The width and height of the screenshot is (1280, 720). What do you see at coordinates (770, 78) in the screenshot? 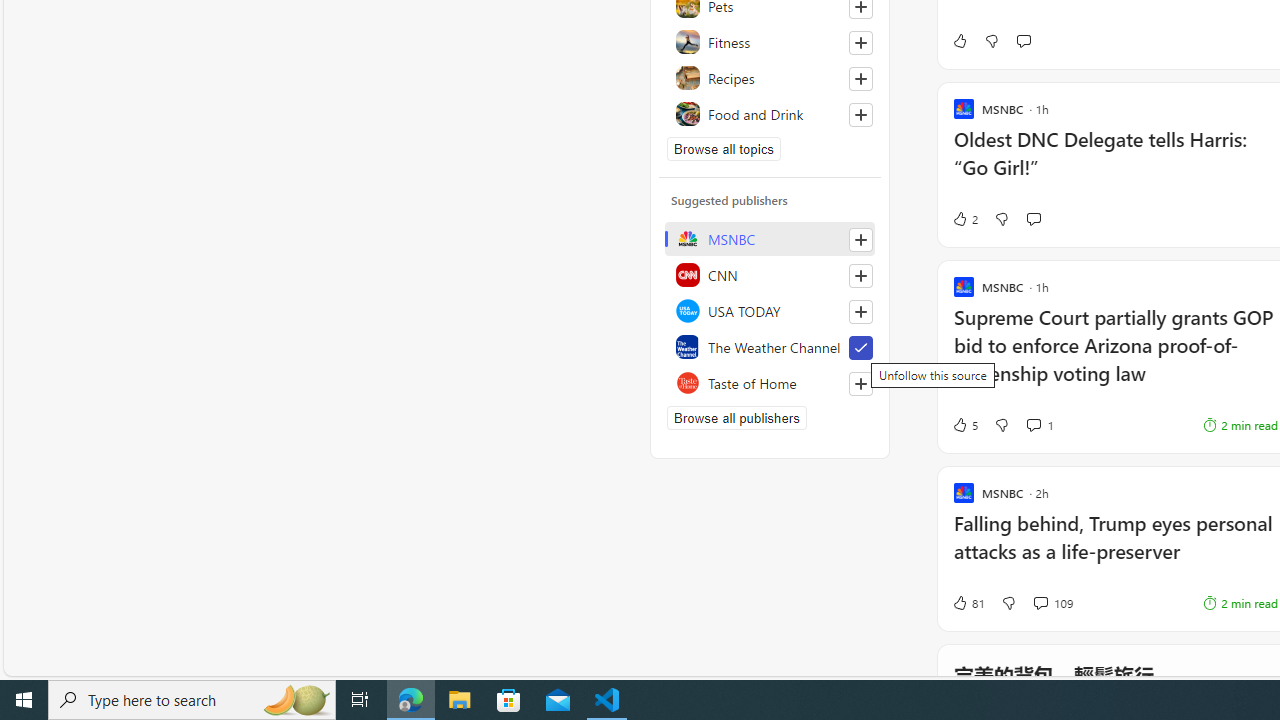
I see `Recipes` at bounding box center [770, 78].